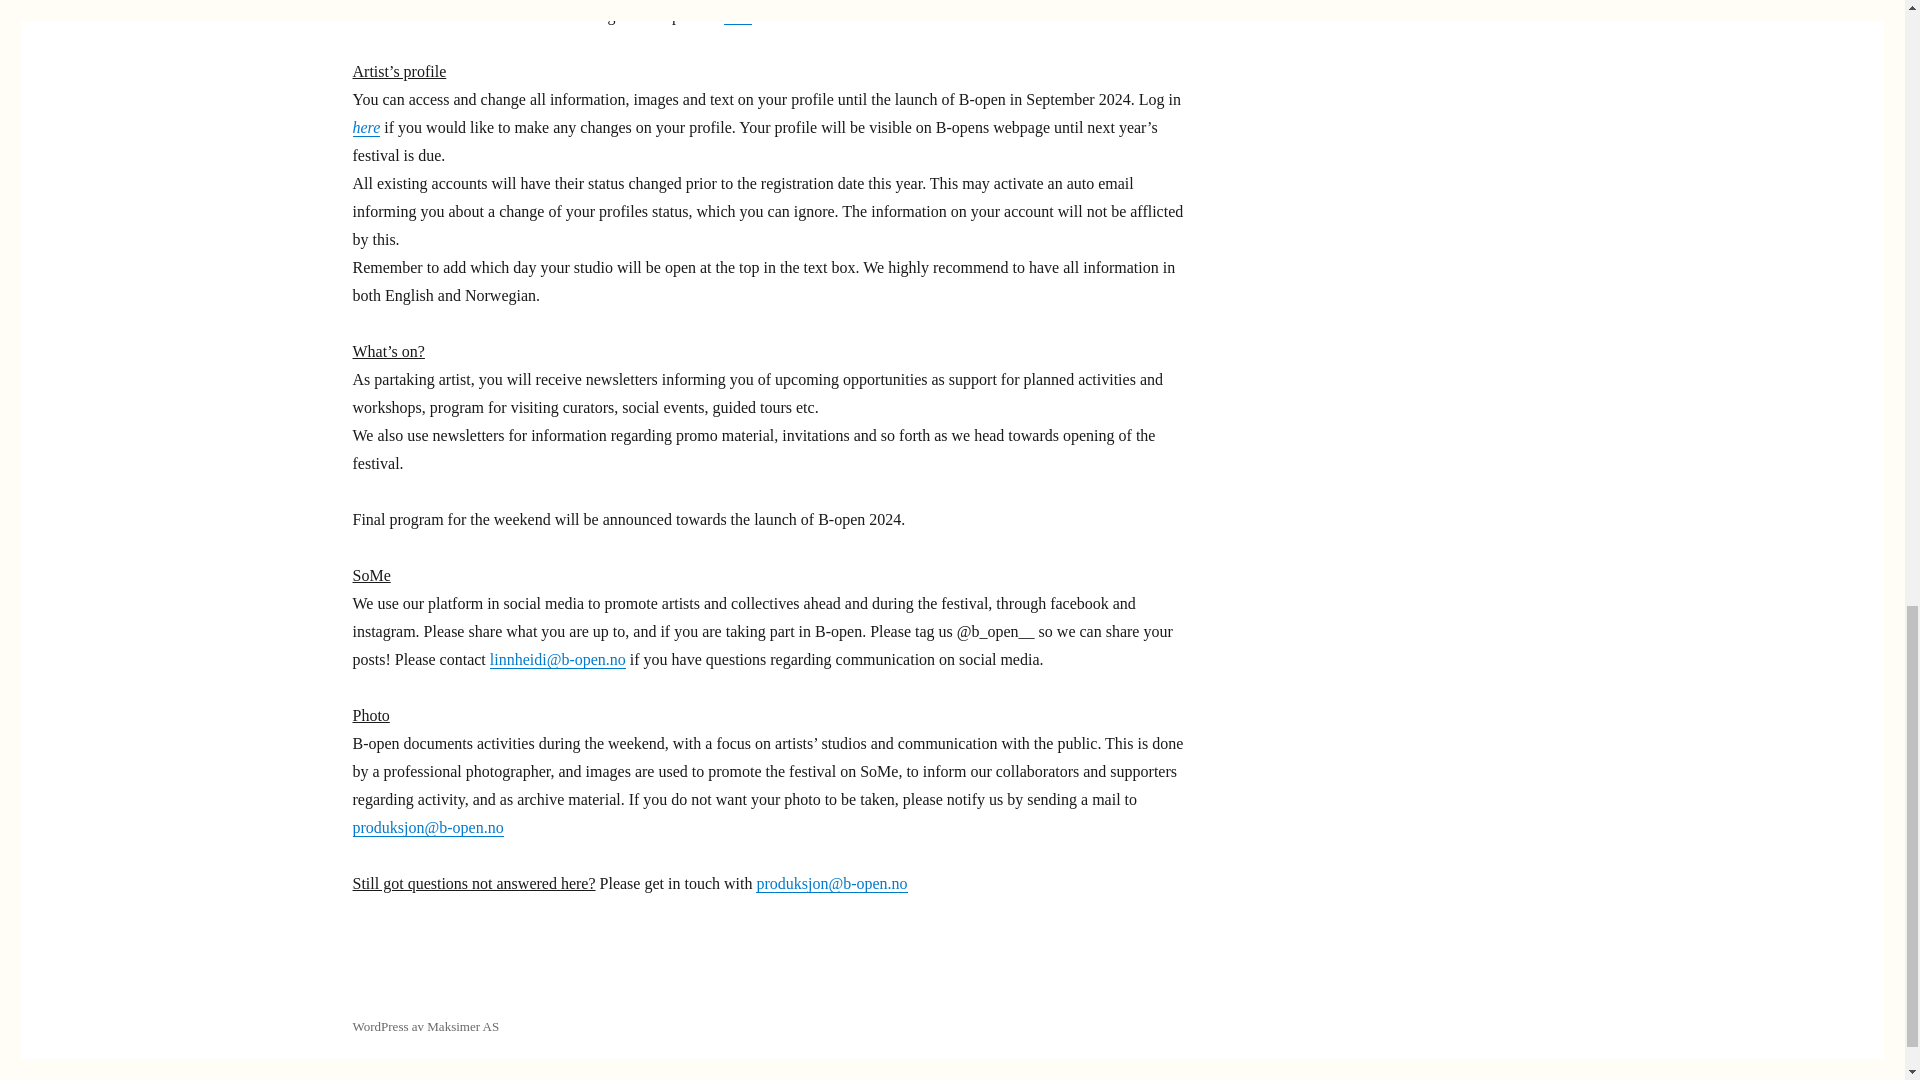 The image size is (1920, 1080). Describe the element at coordinates (366, 127) in the screenshot. I see `here` at that location.